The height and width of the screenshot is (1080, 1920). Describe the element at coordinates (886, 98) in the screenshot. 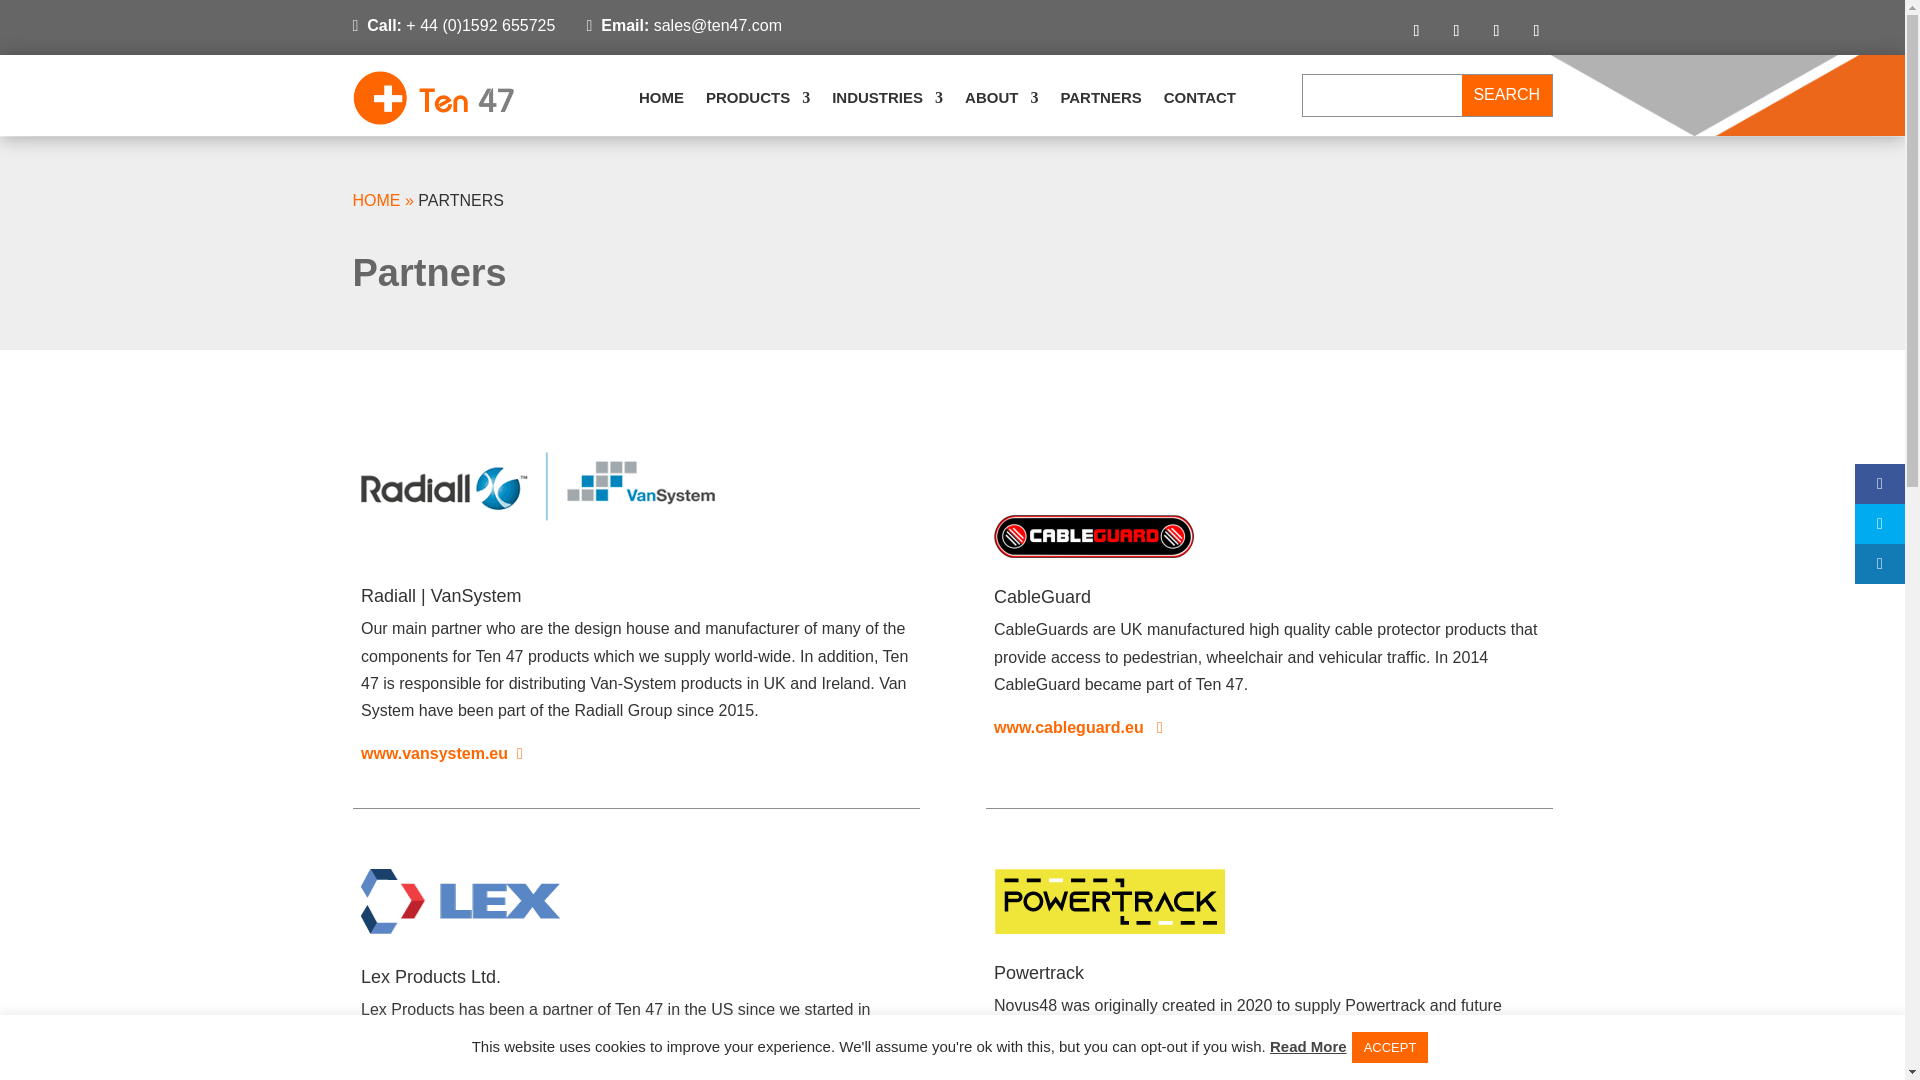

I see `INDUSTRIES` at that location.